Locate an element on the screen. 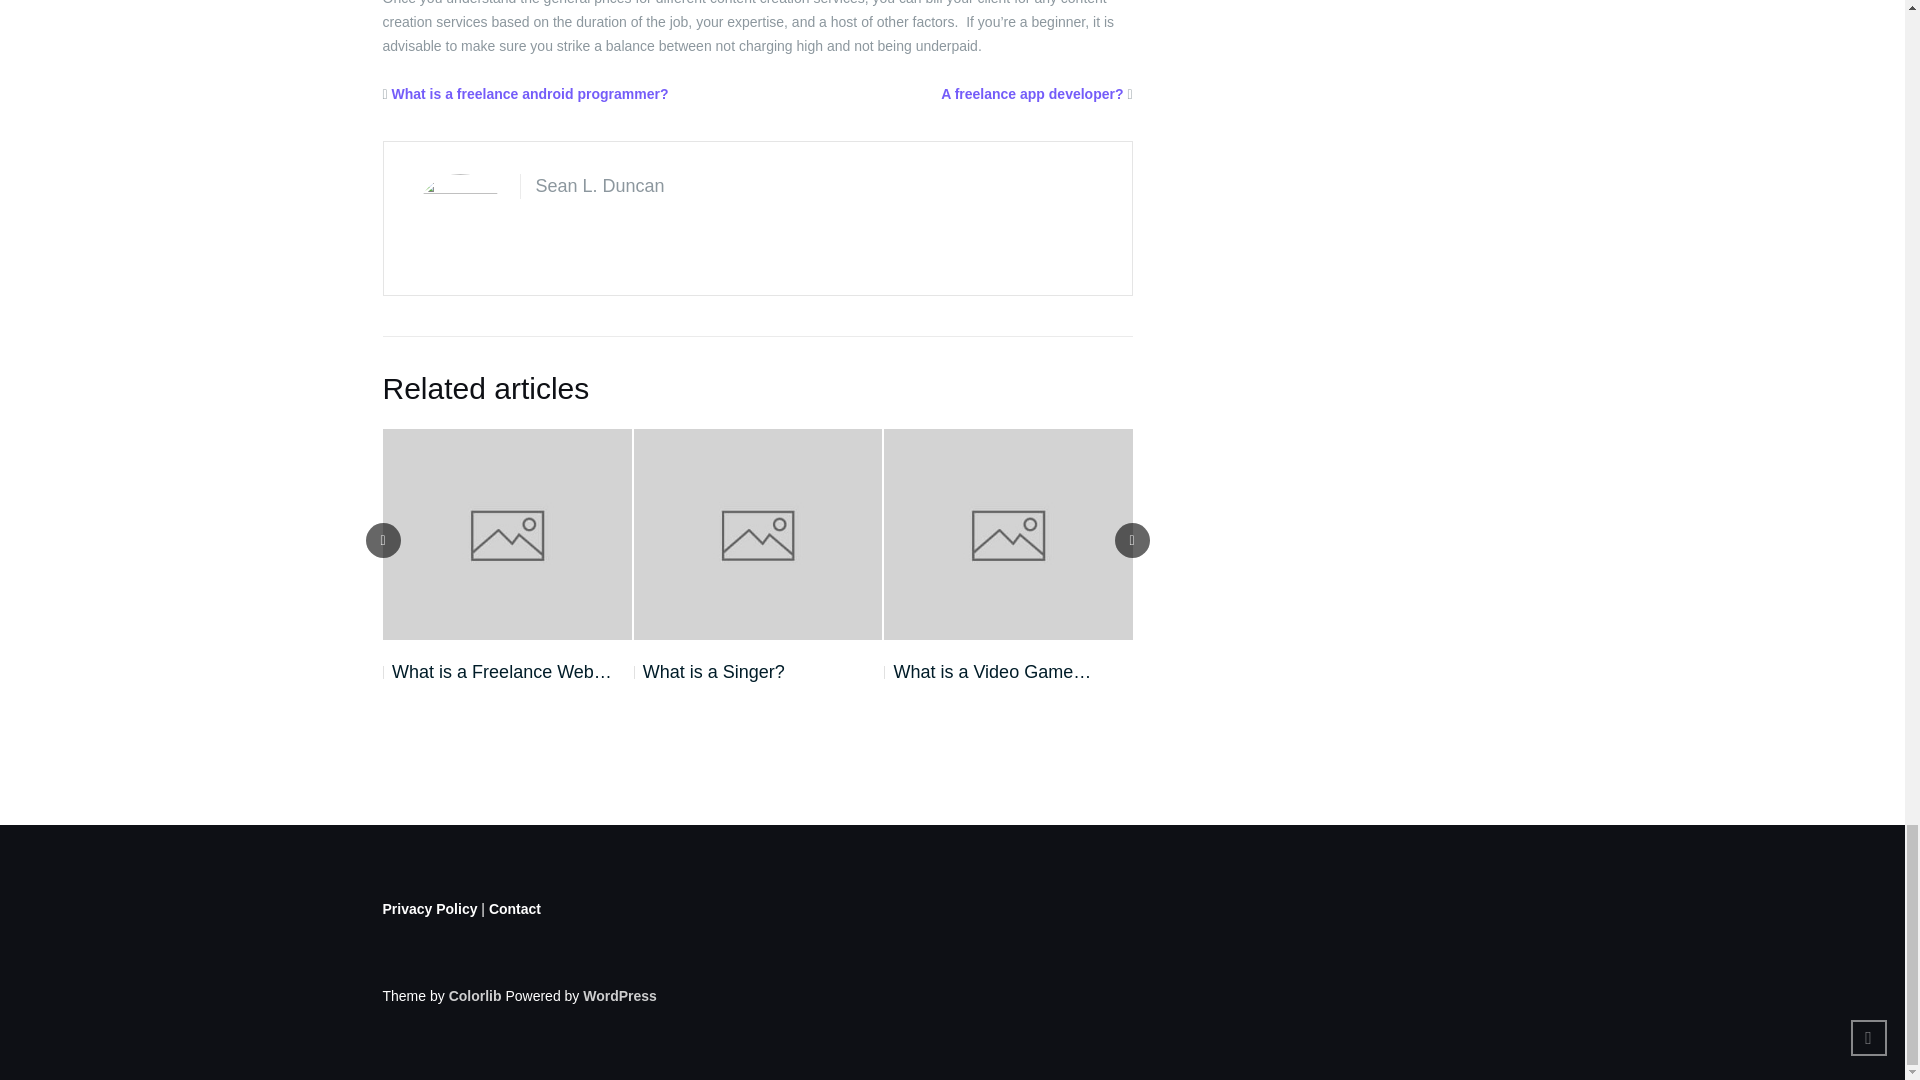  WordPress.org is located at coordinates (620, 996).